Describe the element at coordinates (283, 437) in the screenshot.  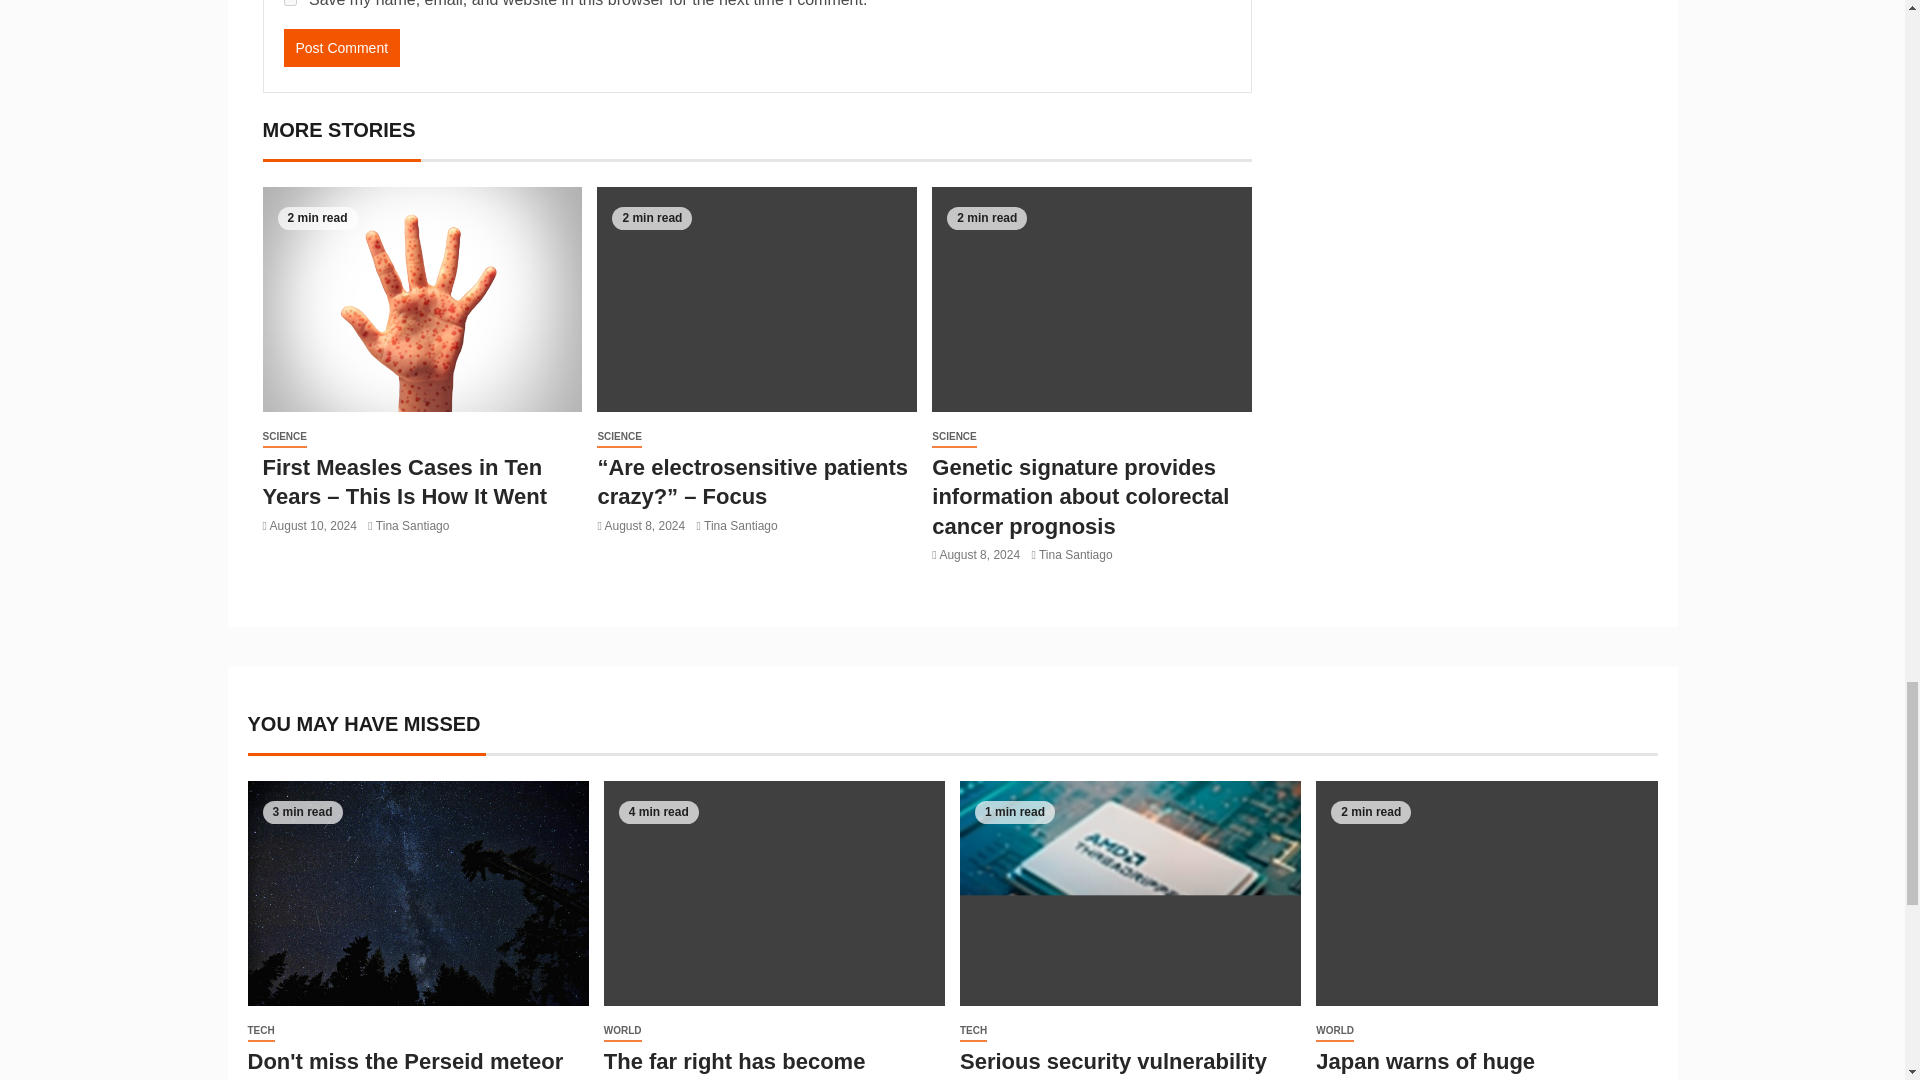
I see `SCIENCE` at that location.